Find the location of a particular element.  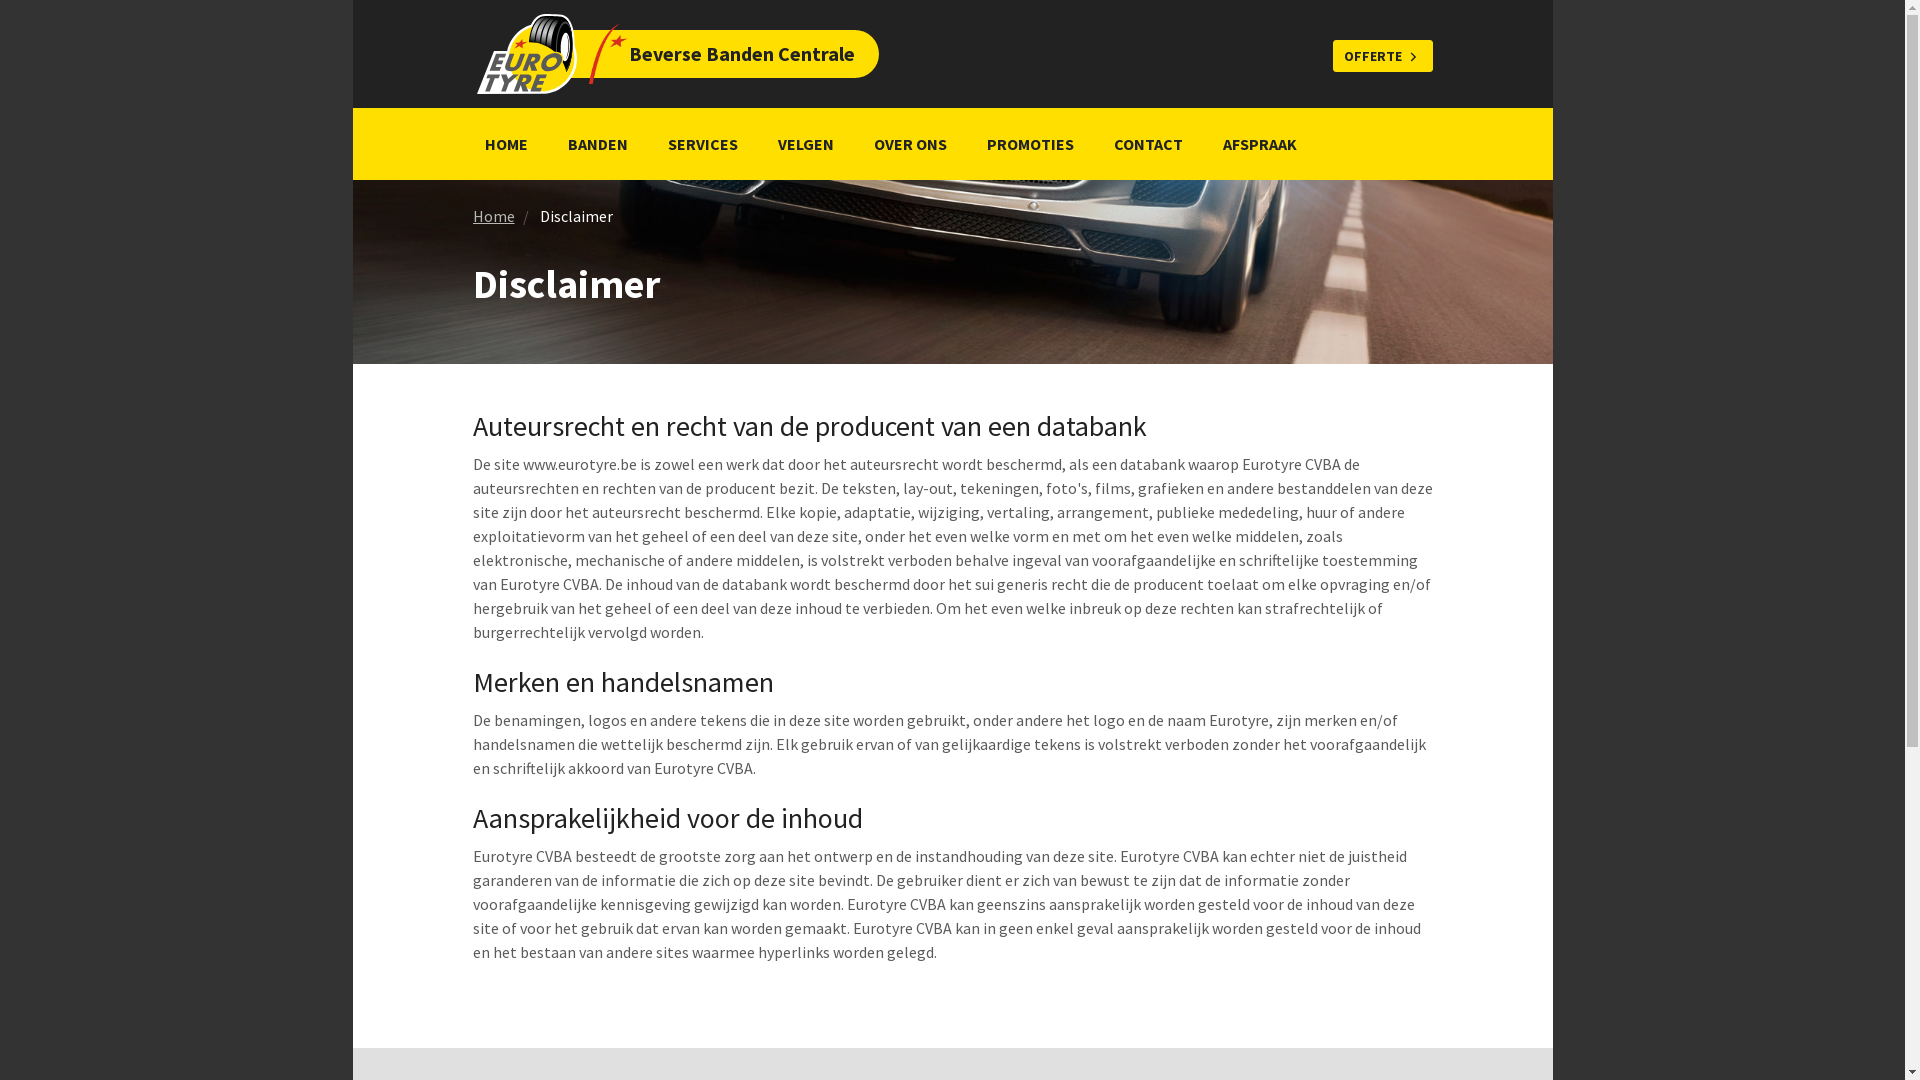

Disclaimer is located at coordinates (576, 216).